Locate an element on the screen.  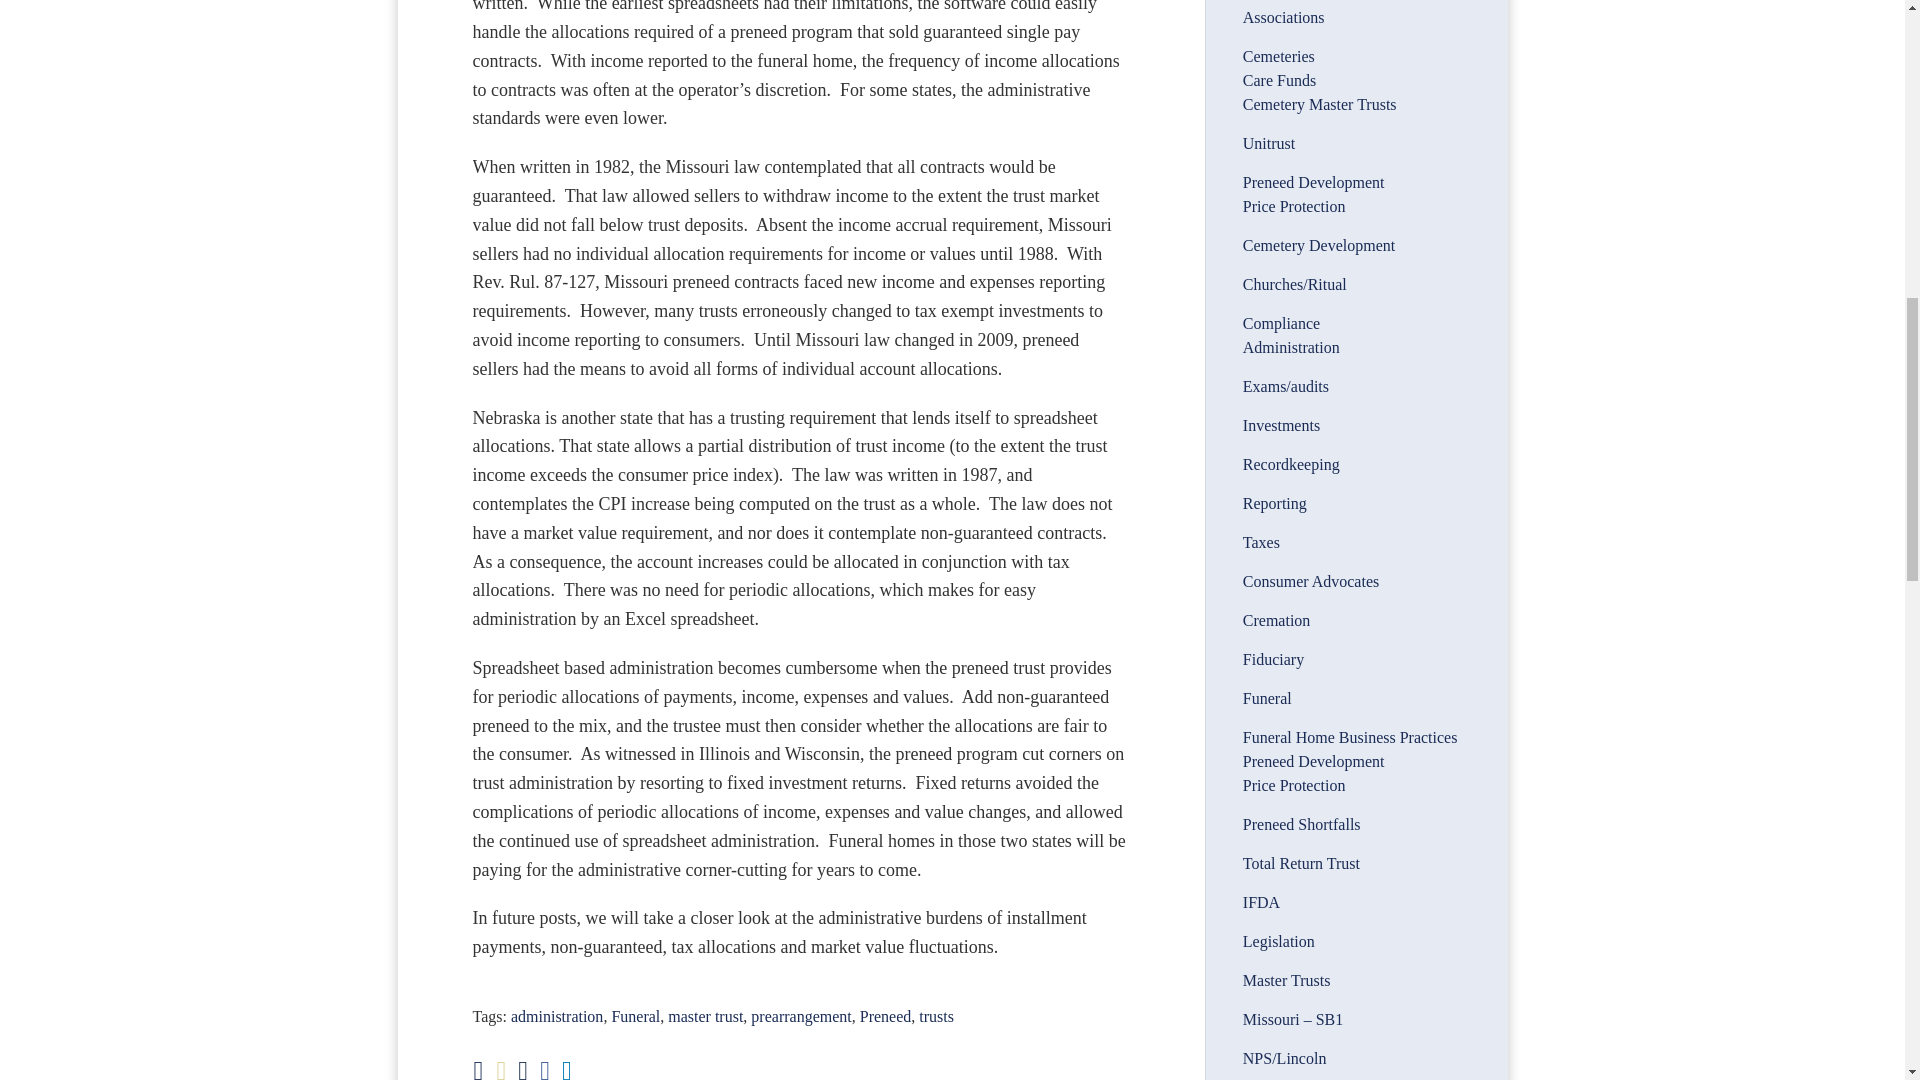
Price Protection is located at coordinates (1294, 206).